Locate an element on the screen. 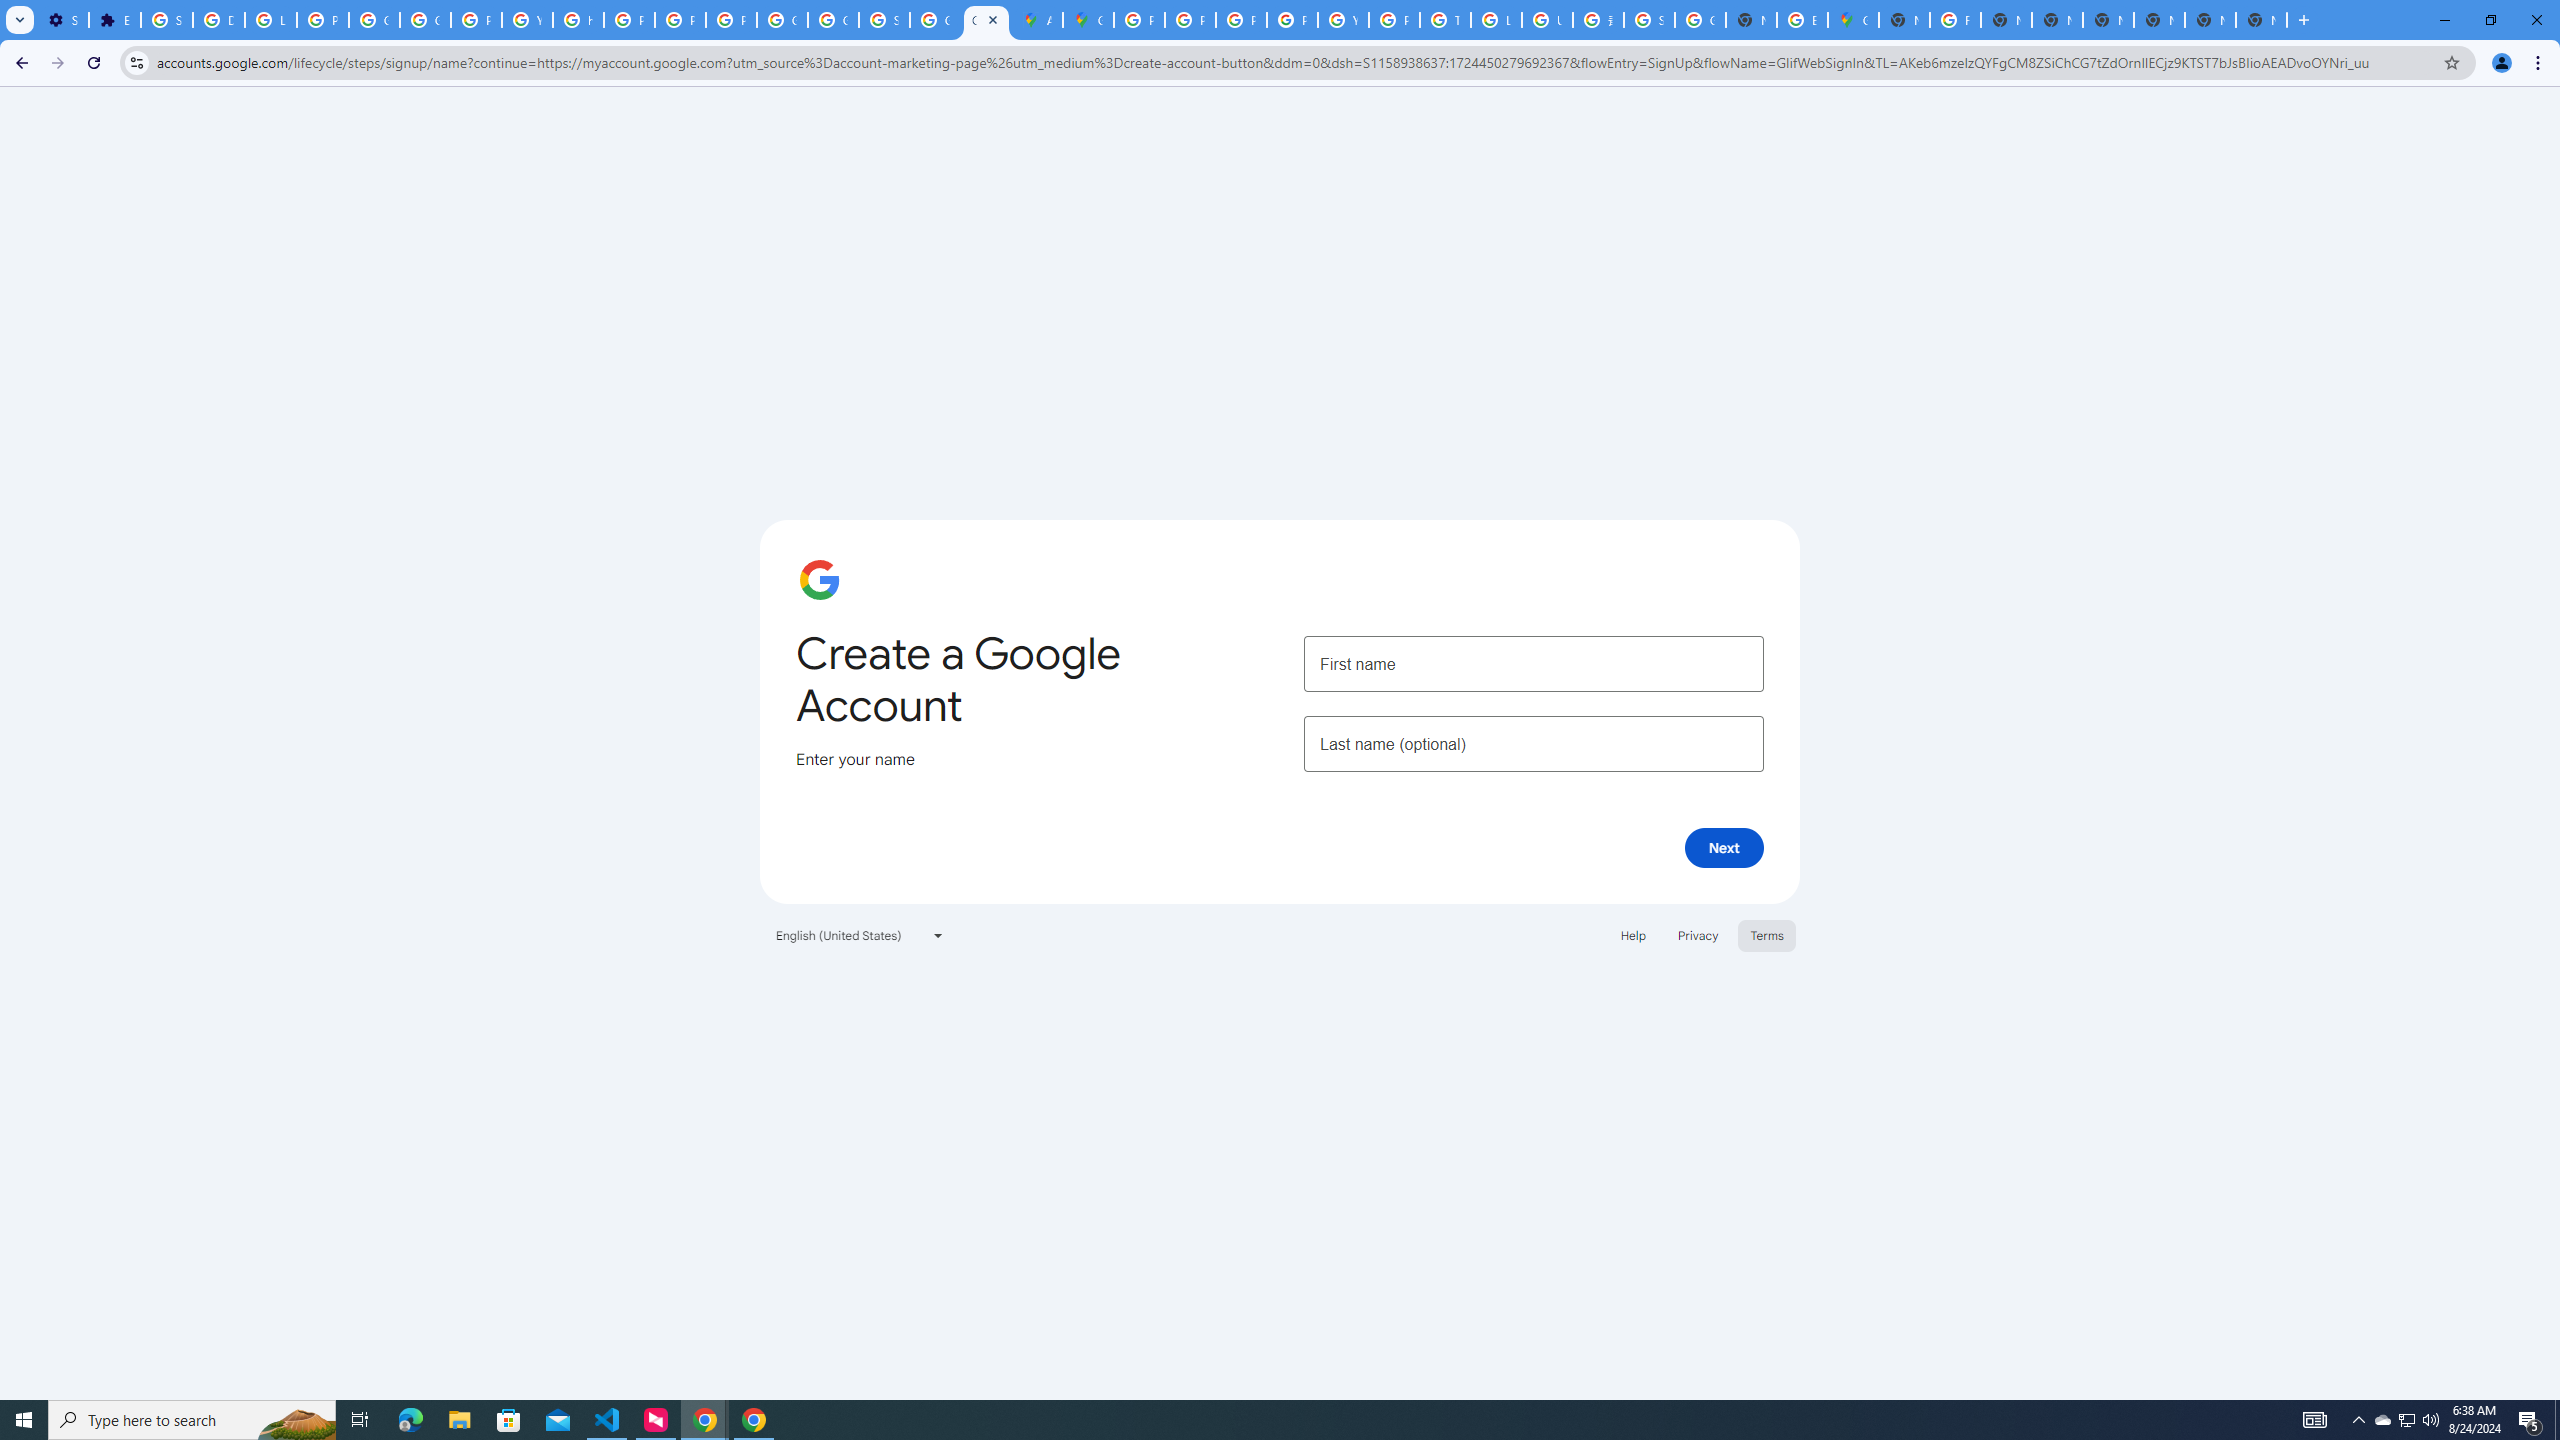 Image resolution: width=2560 pixels, height=1440 pixels. Sign in - Google Accounts is located at coordinates (168, 20).